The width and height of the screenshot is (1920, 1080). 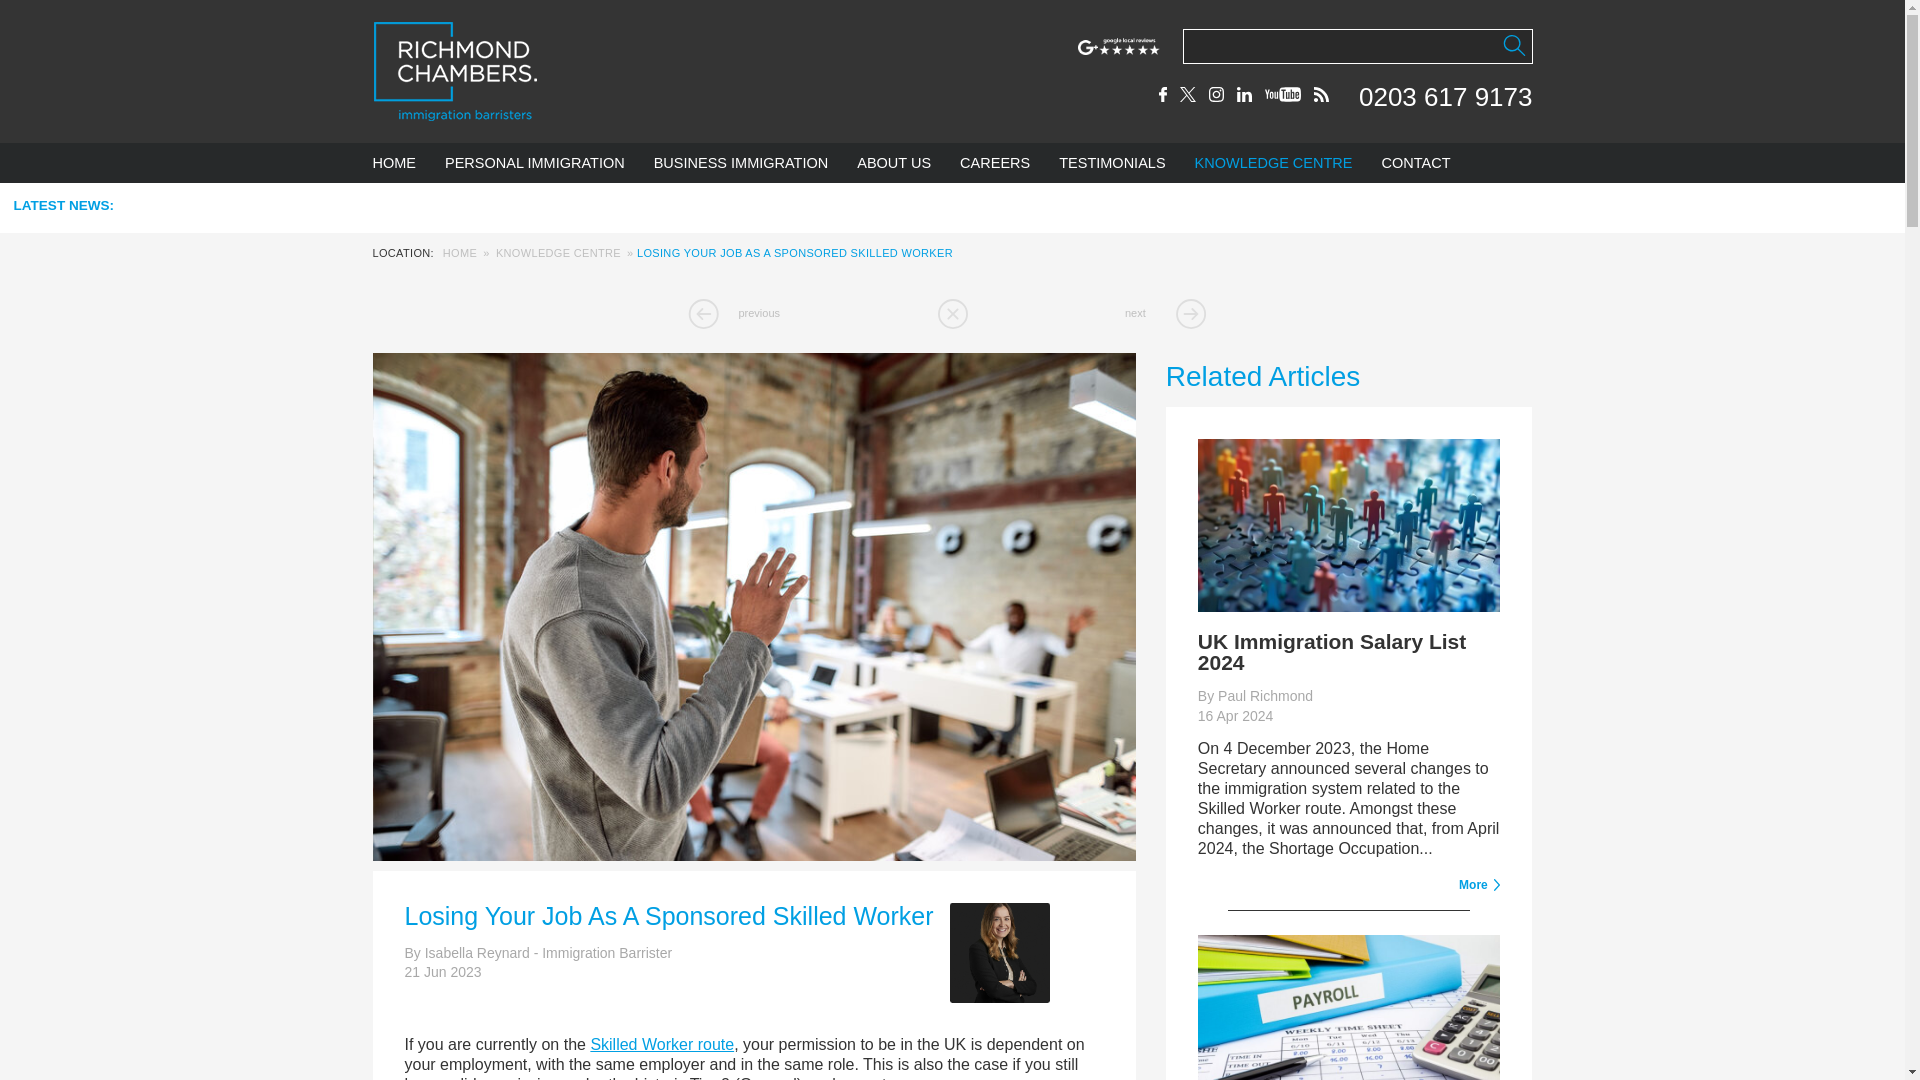 What do you see at coordinates (1174, 314) in the screenshot?
I see `Next` at bounding box center [1174, 314].